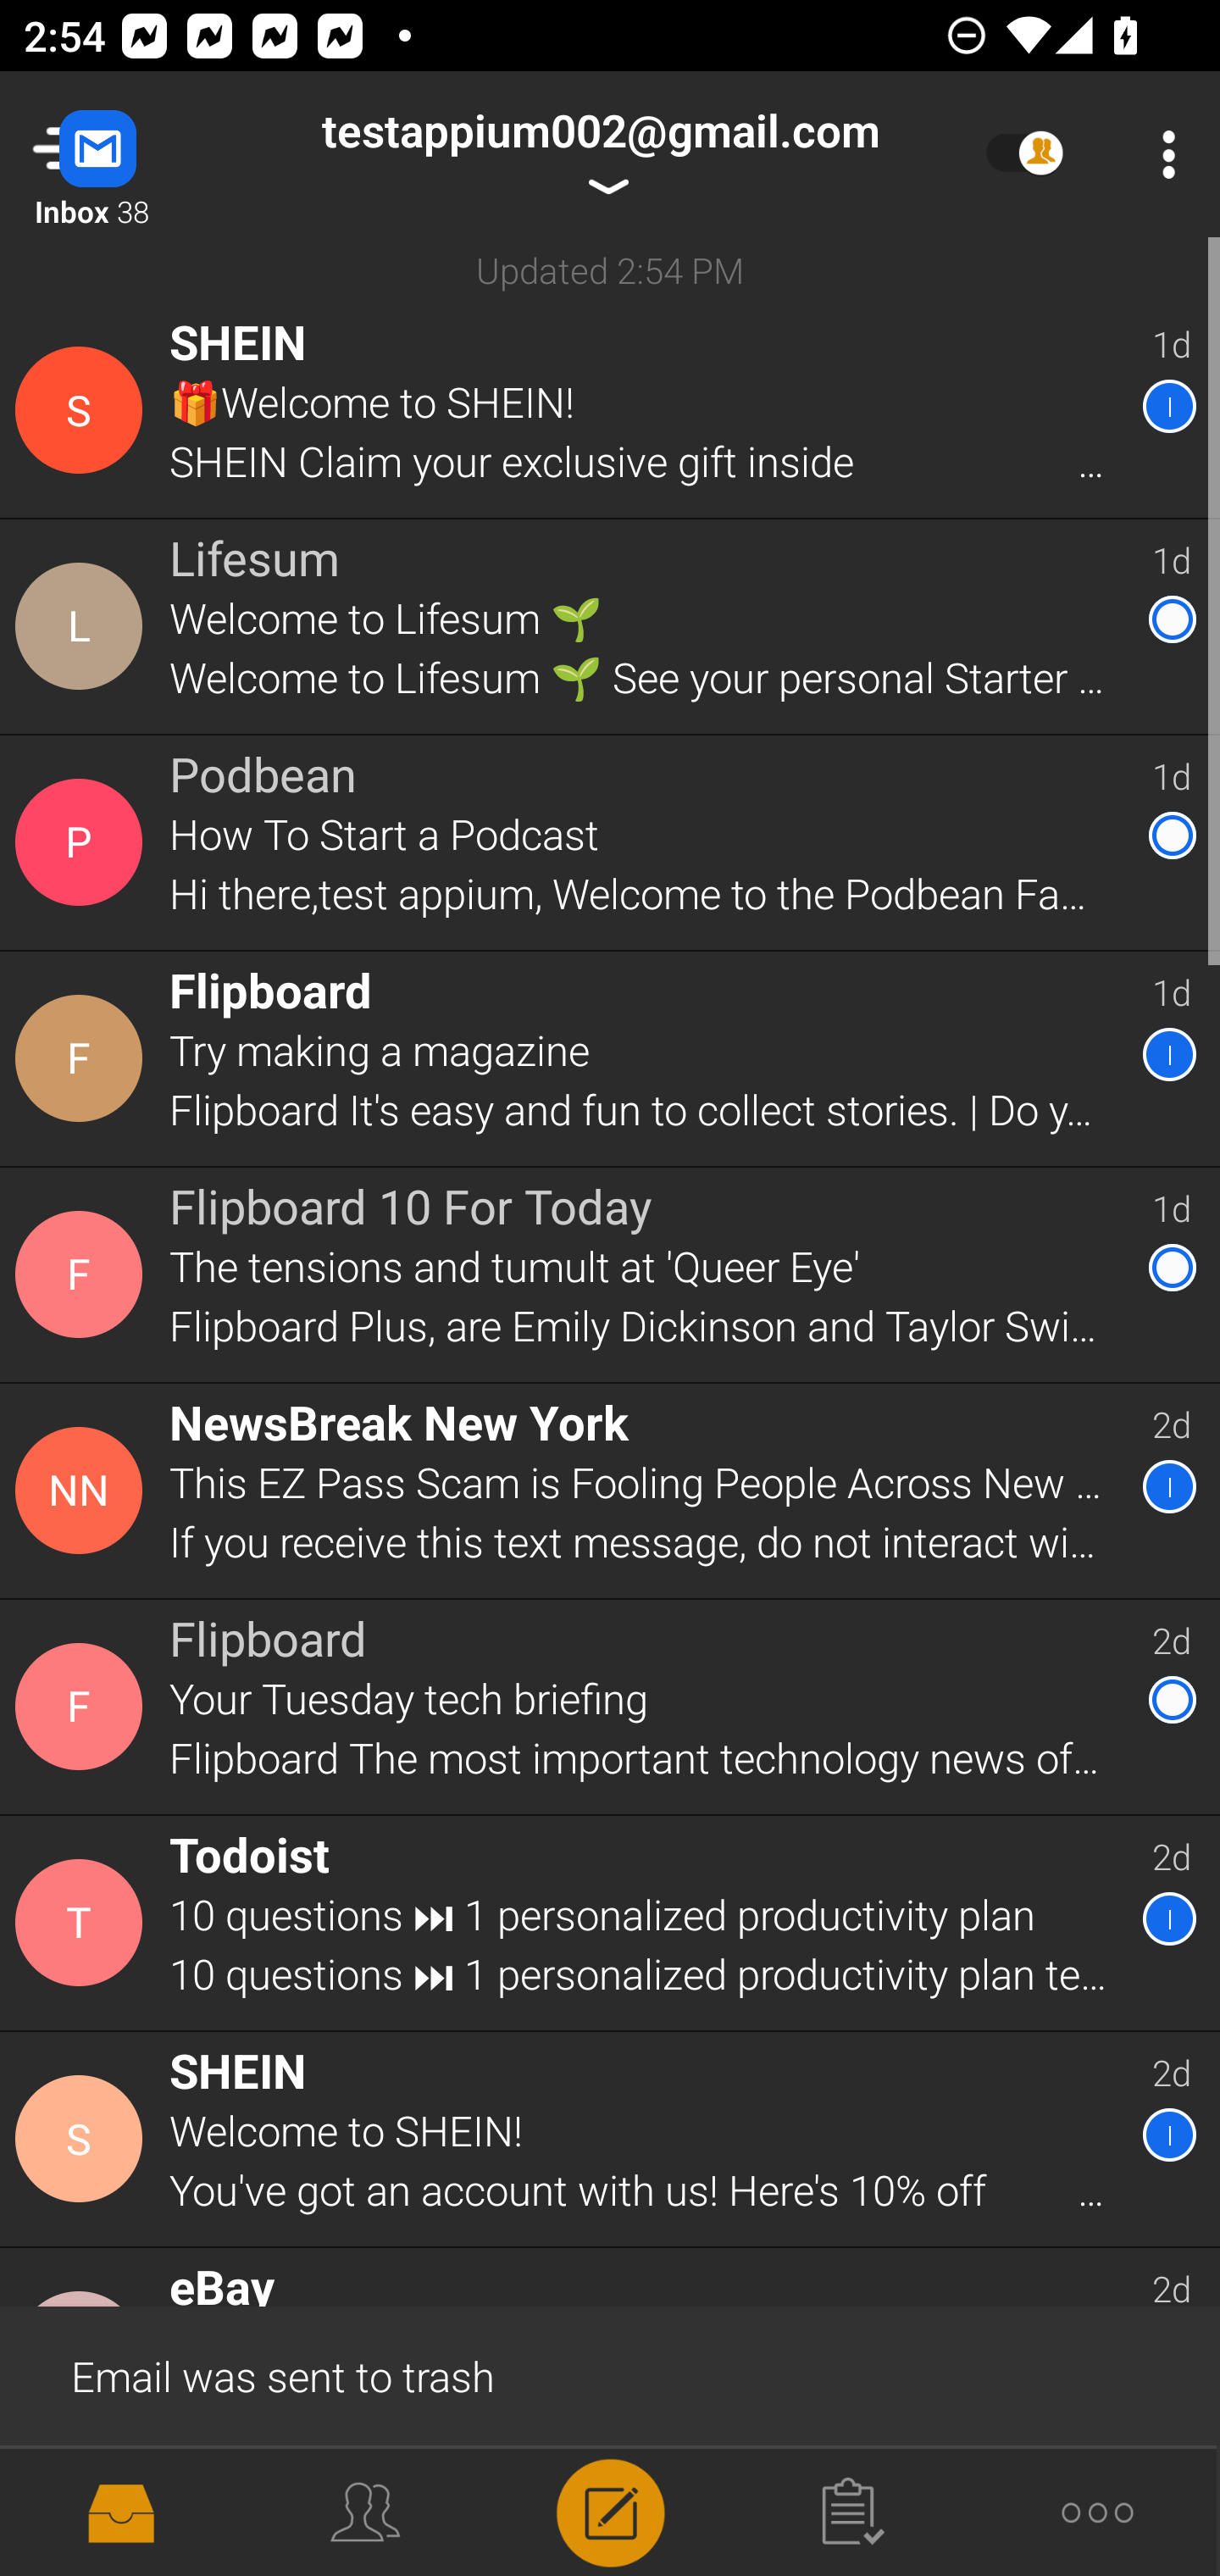 Image resolution: width=1220 pixels, height=2576 pixels. I want to click on Contact Details, so click(83, 1707).